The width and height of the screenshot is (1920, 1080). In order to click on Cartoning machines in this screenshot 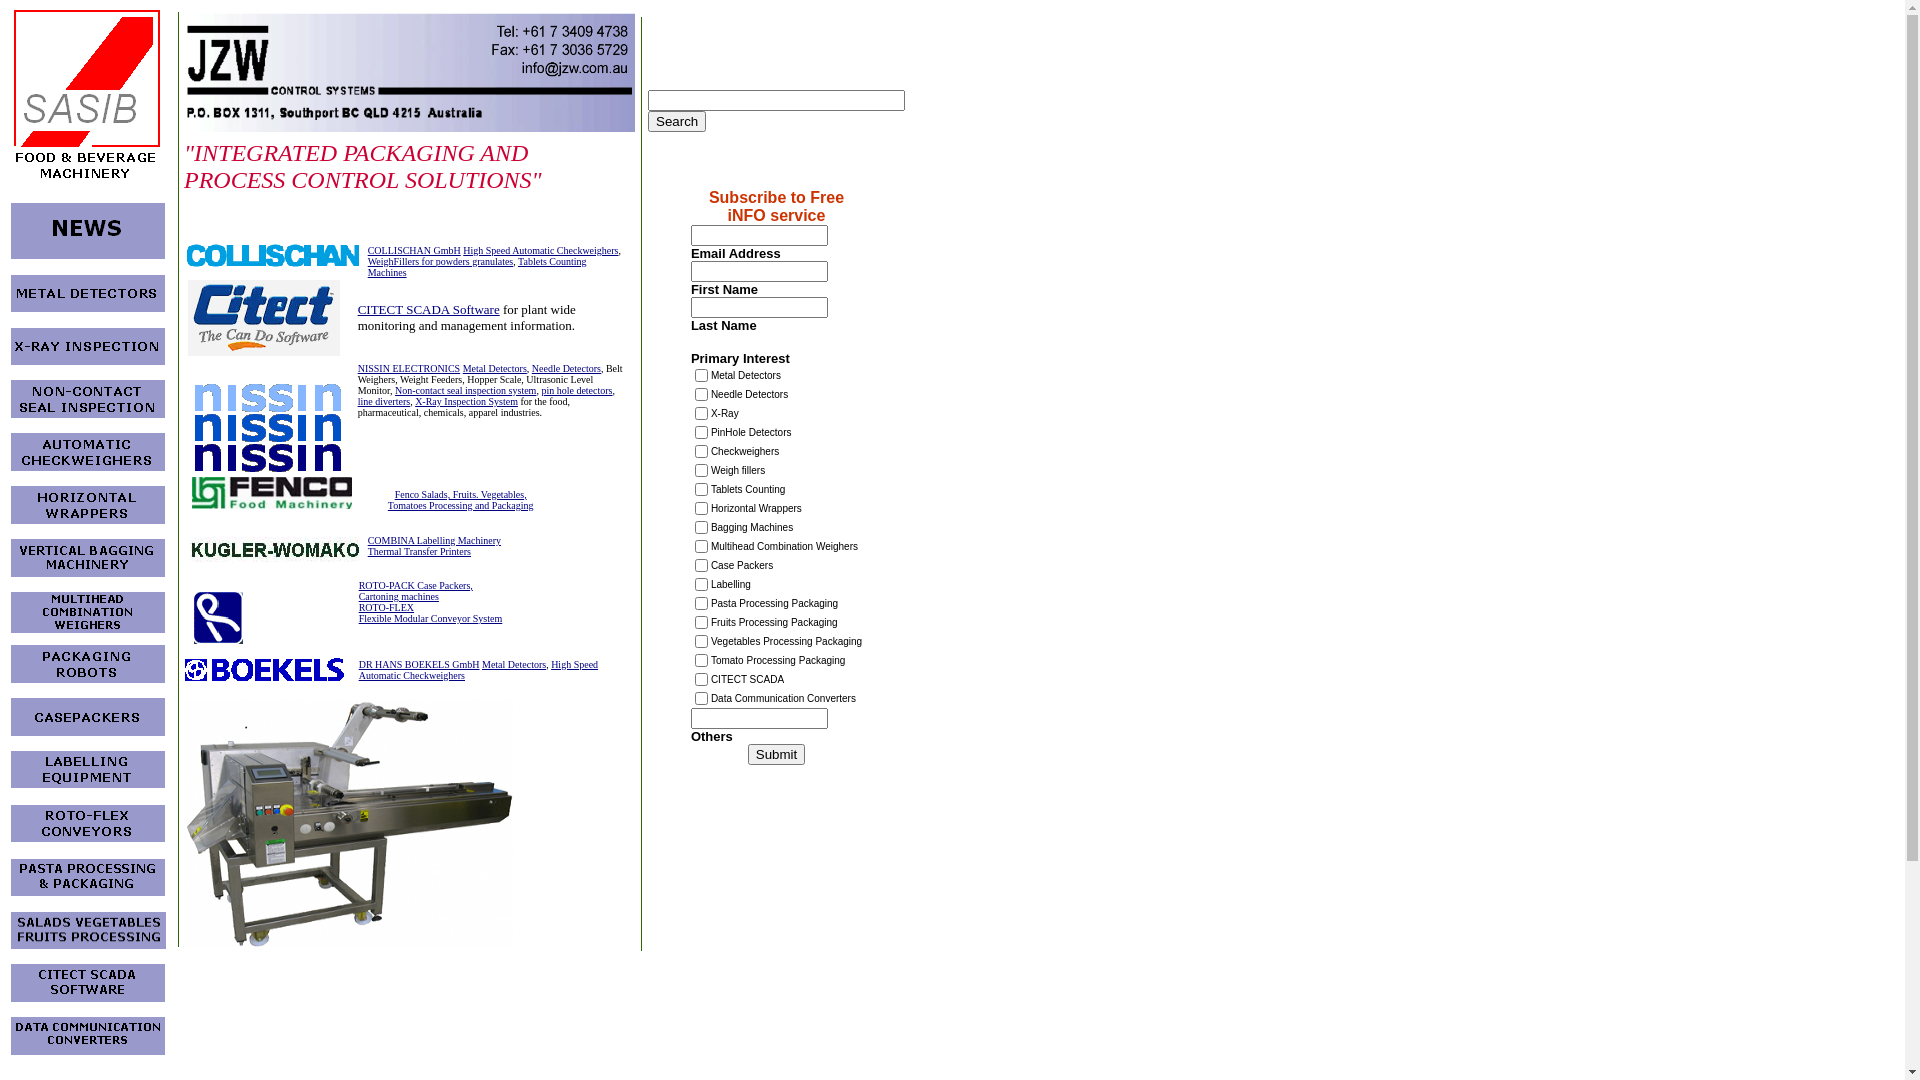, I will do `click(399, 596)`.